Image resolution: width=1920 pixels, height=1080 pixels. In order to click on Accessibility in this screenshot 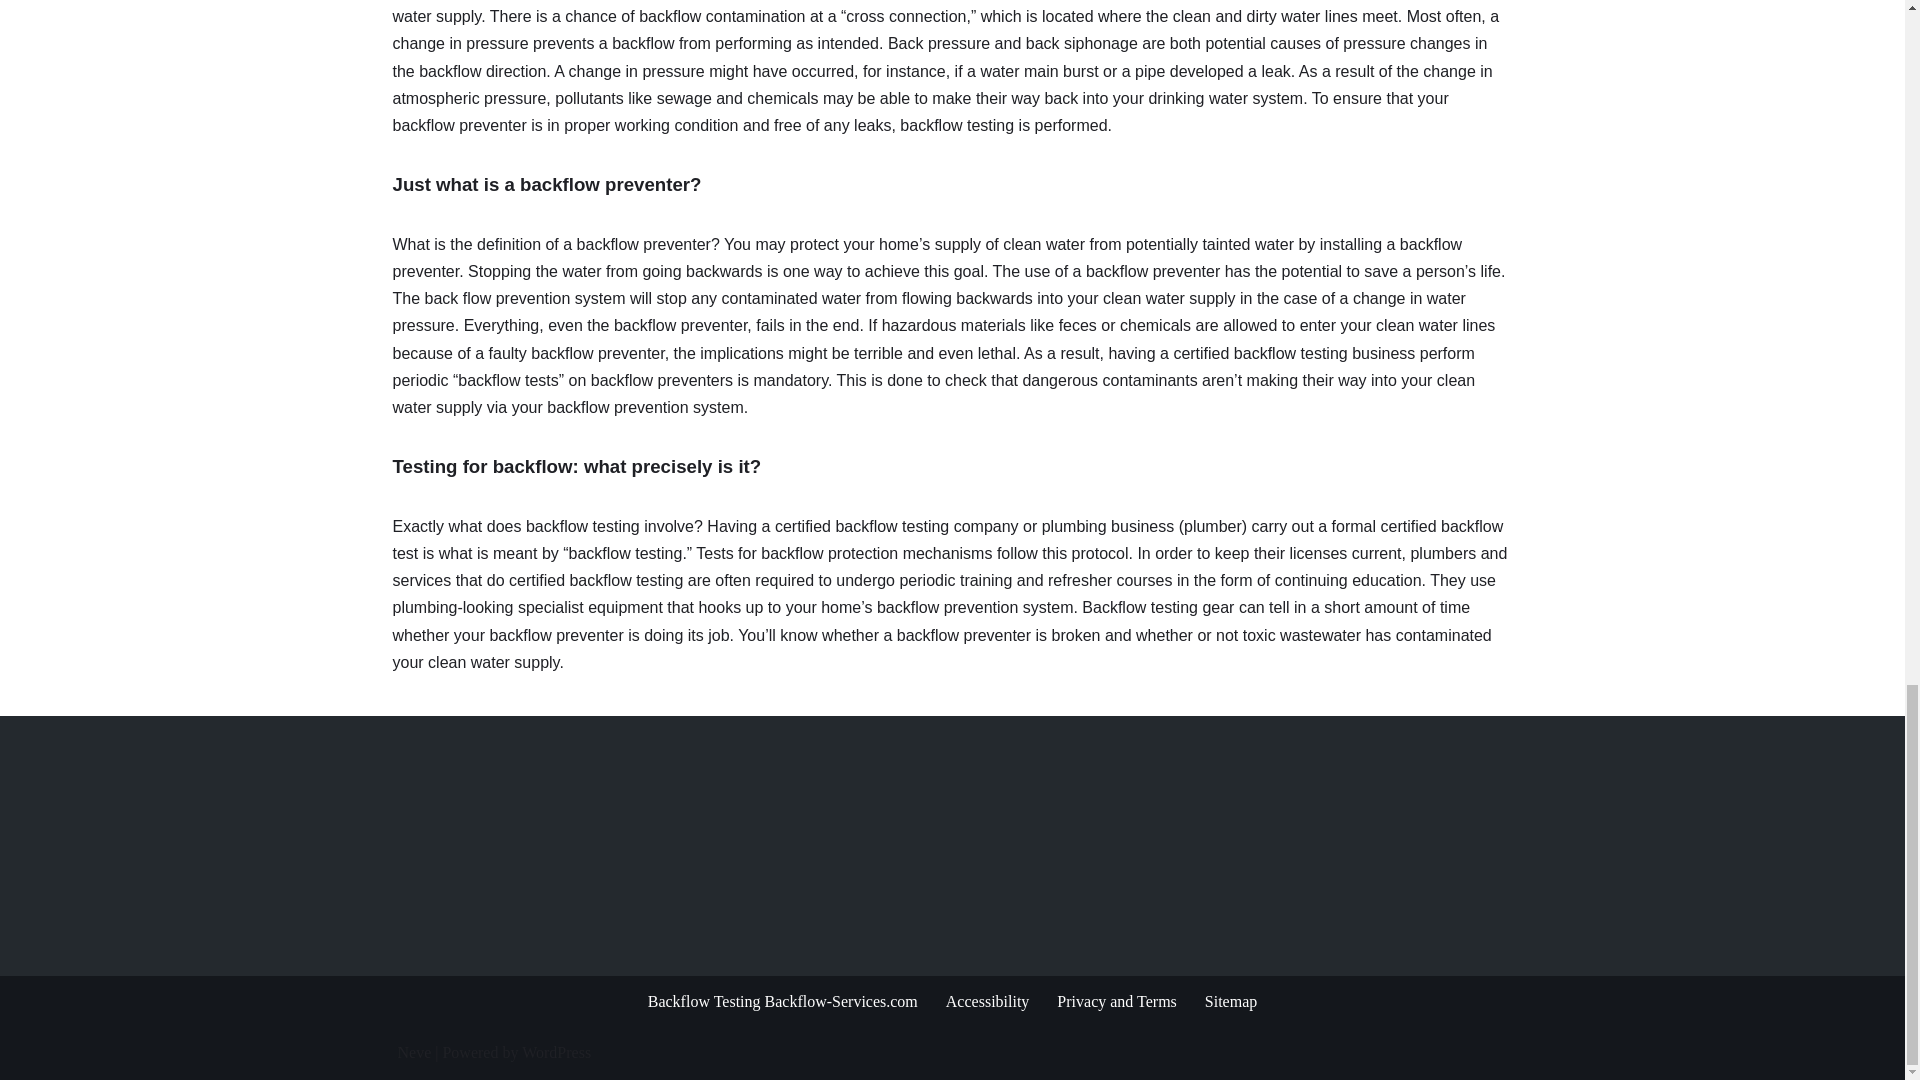, I will do `click(988, 1002)`.